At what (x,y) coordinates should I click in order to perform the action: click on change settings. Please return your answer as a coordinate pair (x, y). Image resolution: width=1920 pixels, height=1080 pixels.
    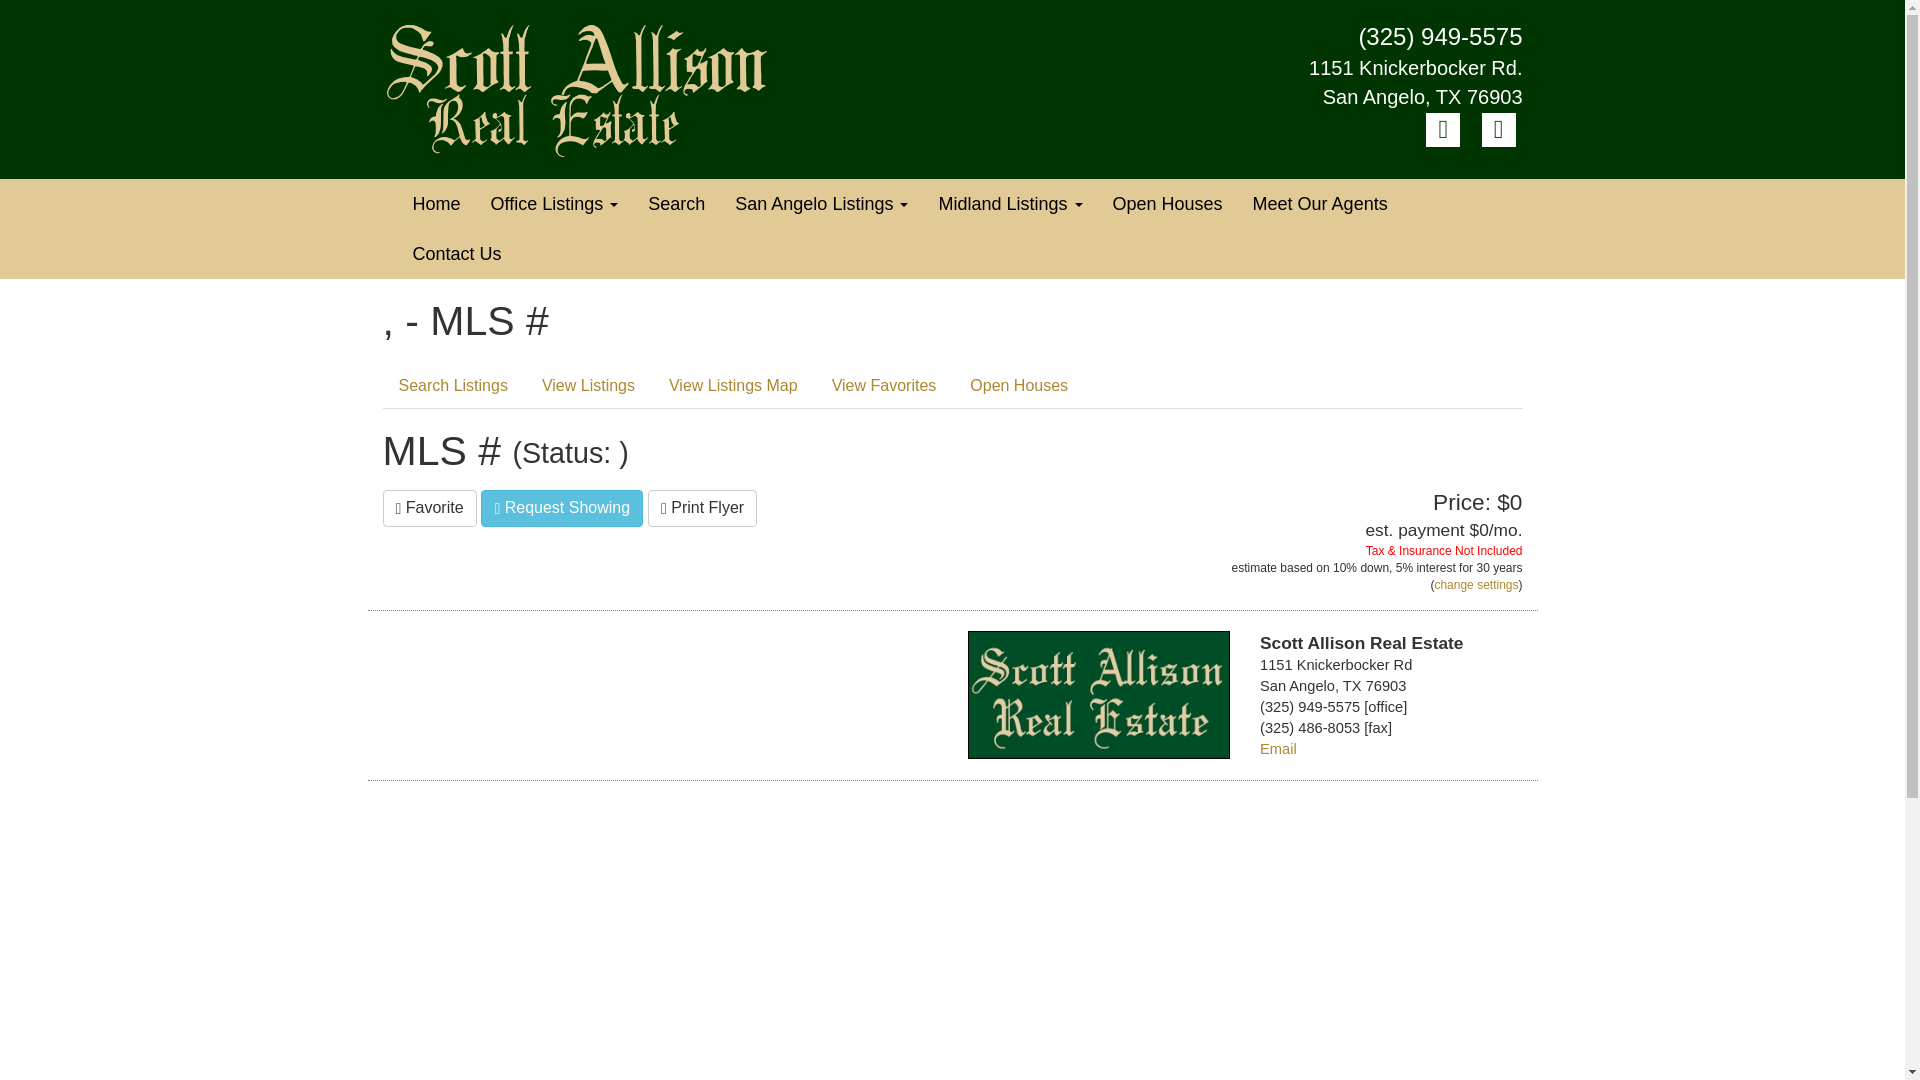
    Looking at the image, I should click on (1476, 584).